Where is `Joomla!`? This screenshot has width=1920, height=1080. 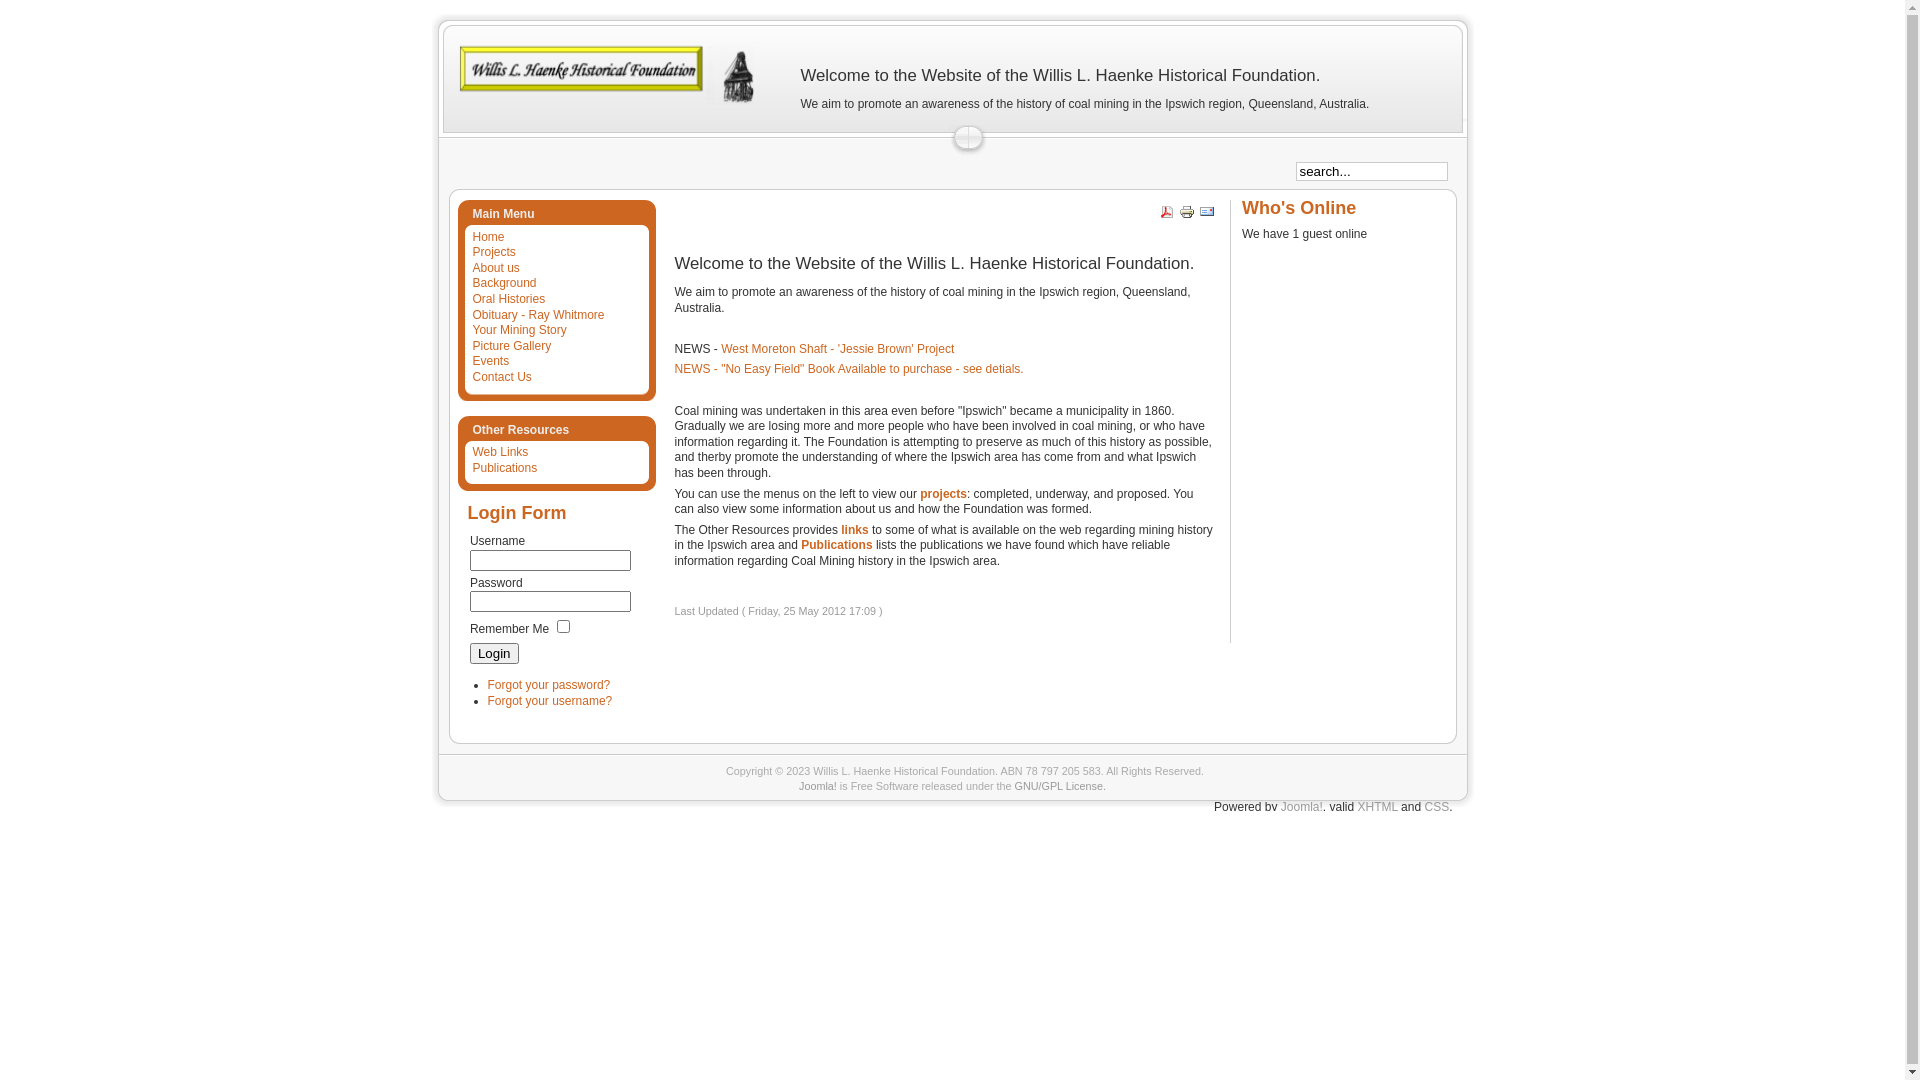
Joomla! is located at coordinates (1302, 807).